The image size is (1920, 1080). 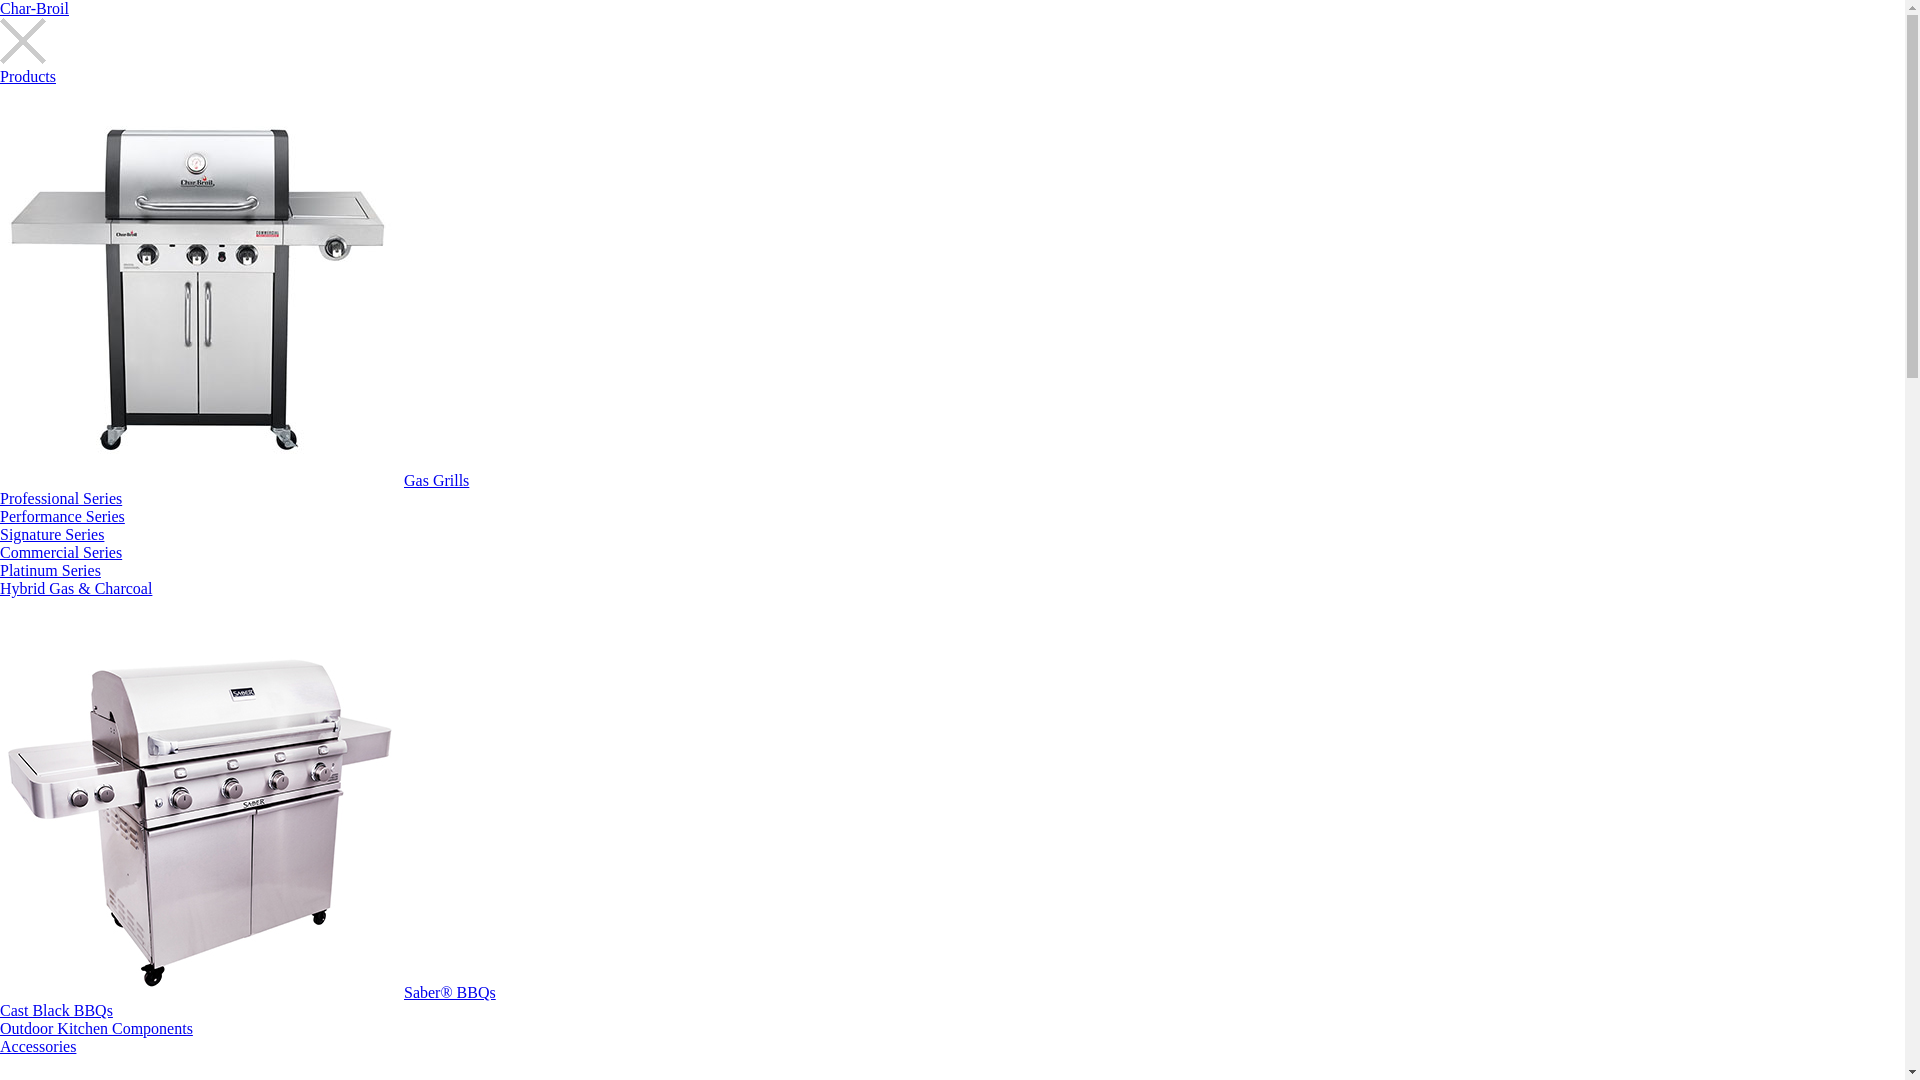 I want to click on Accessories, so click(x=38, y=1046).